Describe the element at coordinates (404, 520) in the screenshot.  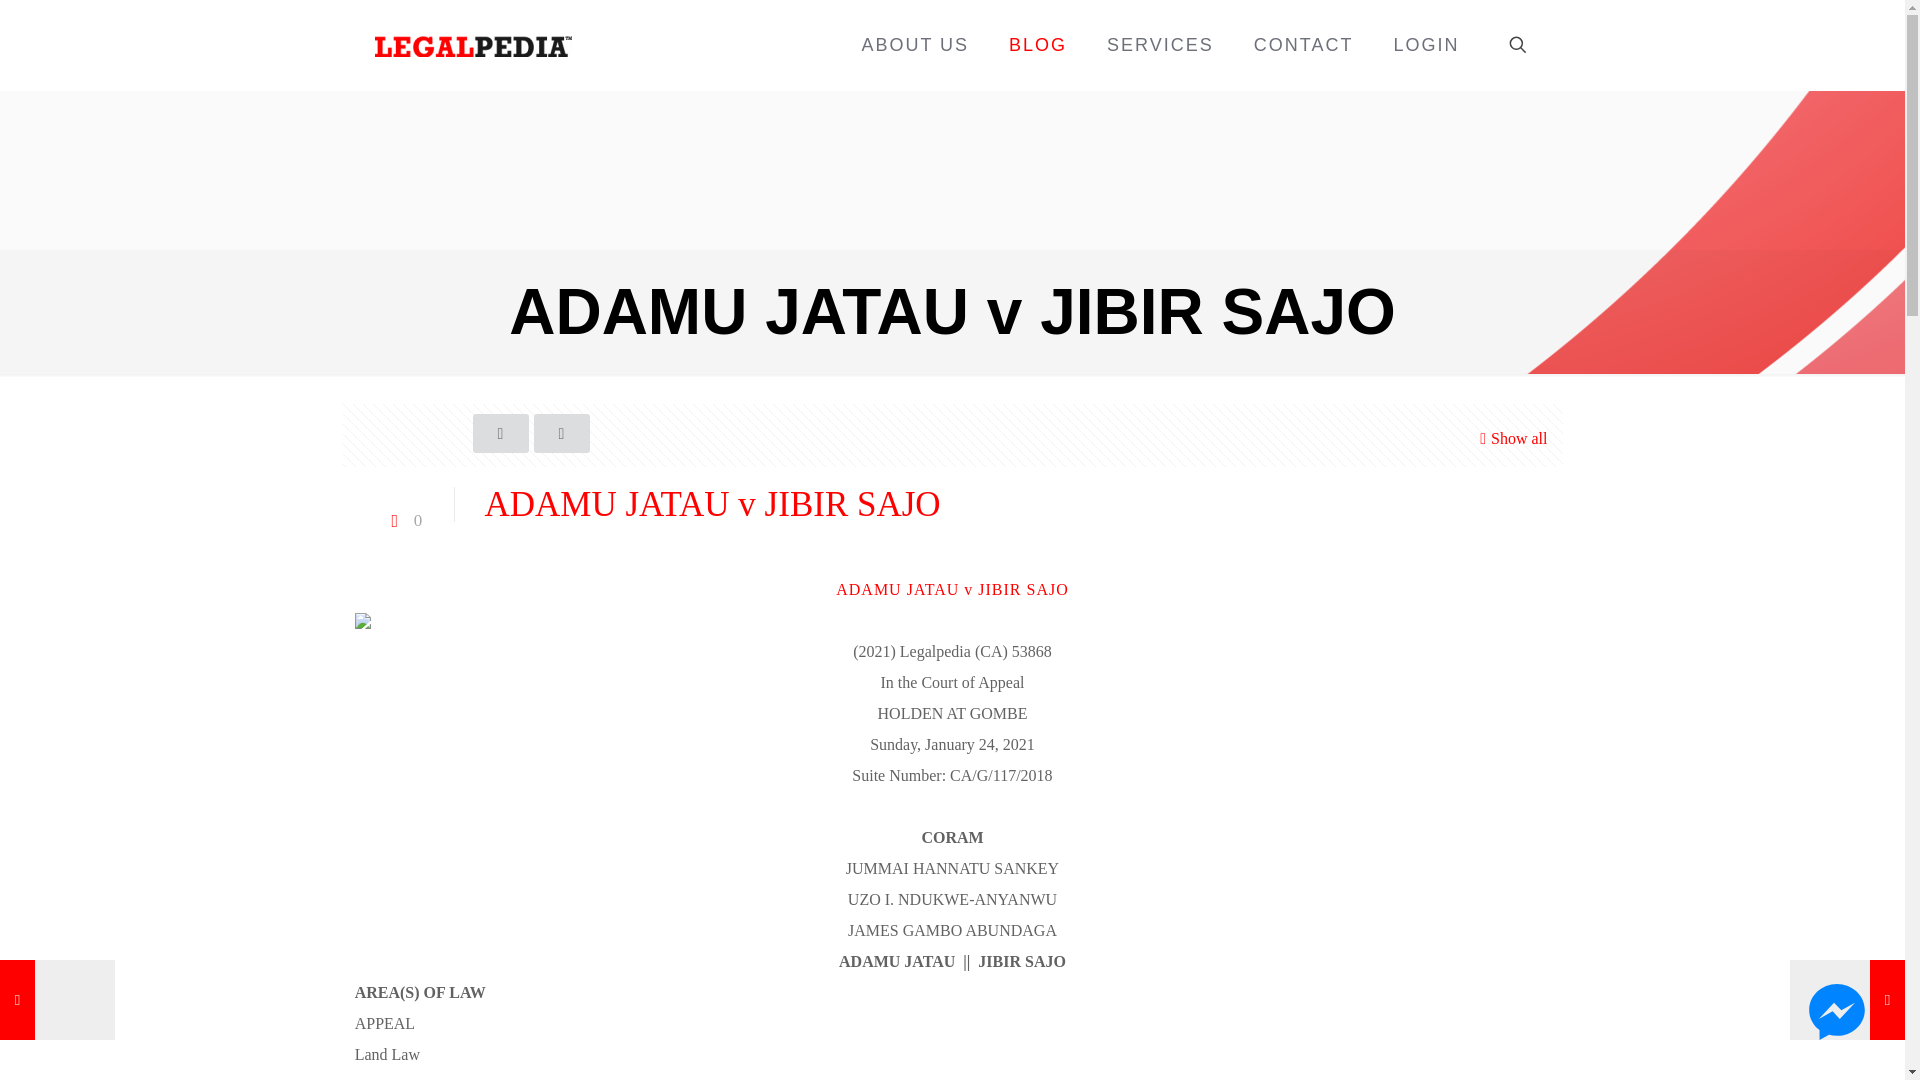
I see `0` at that location.